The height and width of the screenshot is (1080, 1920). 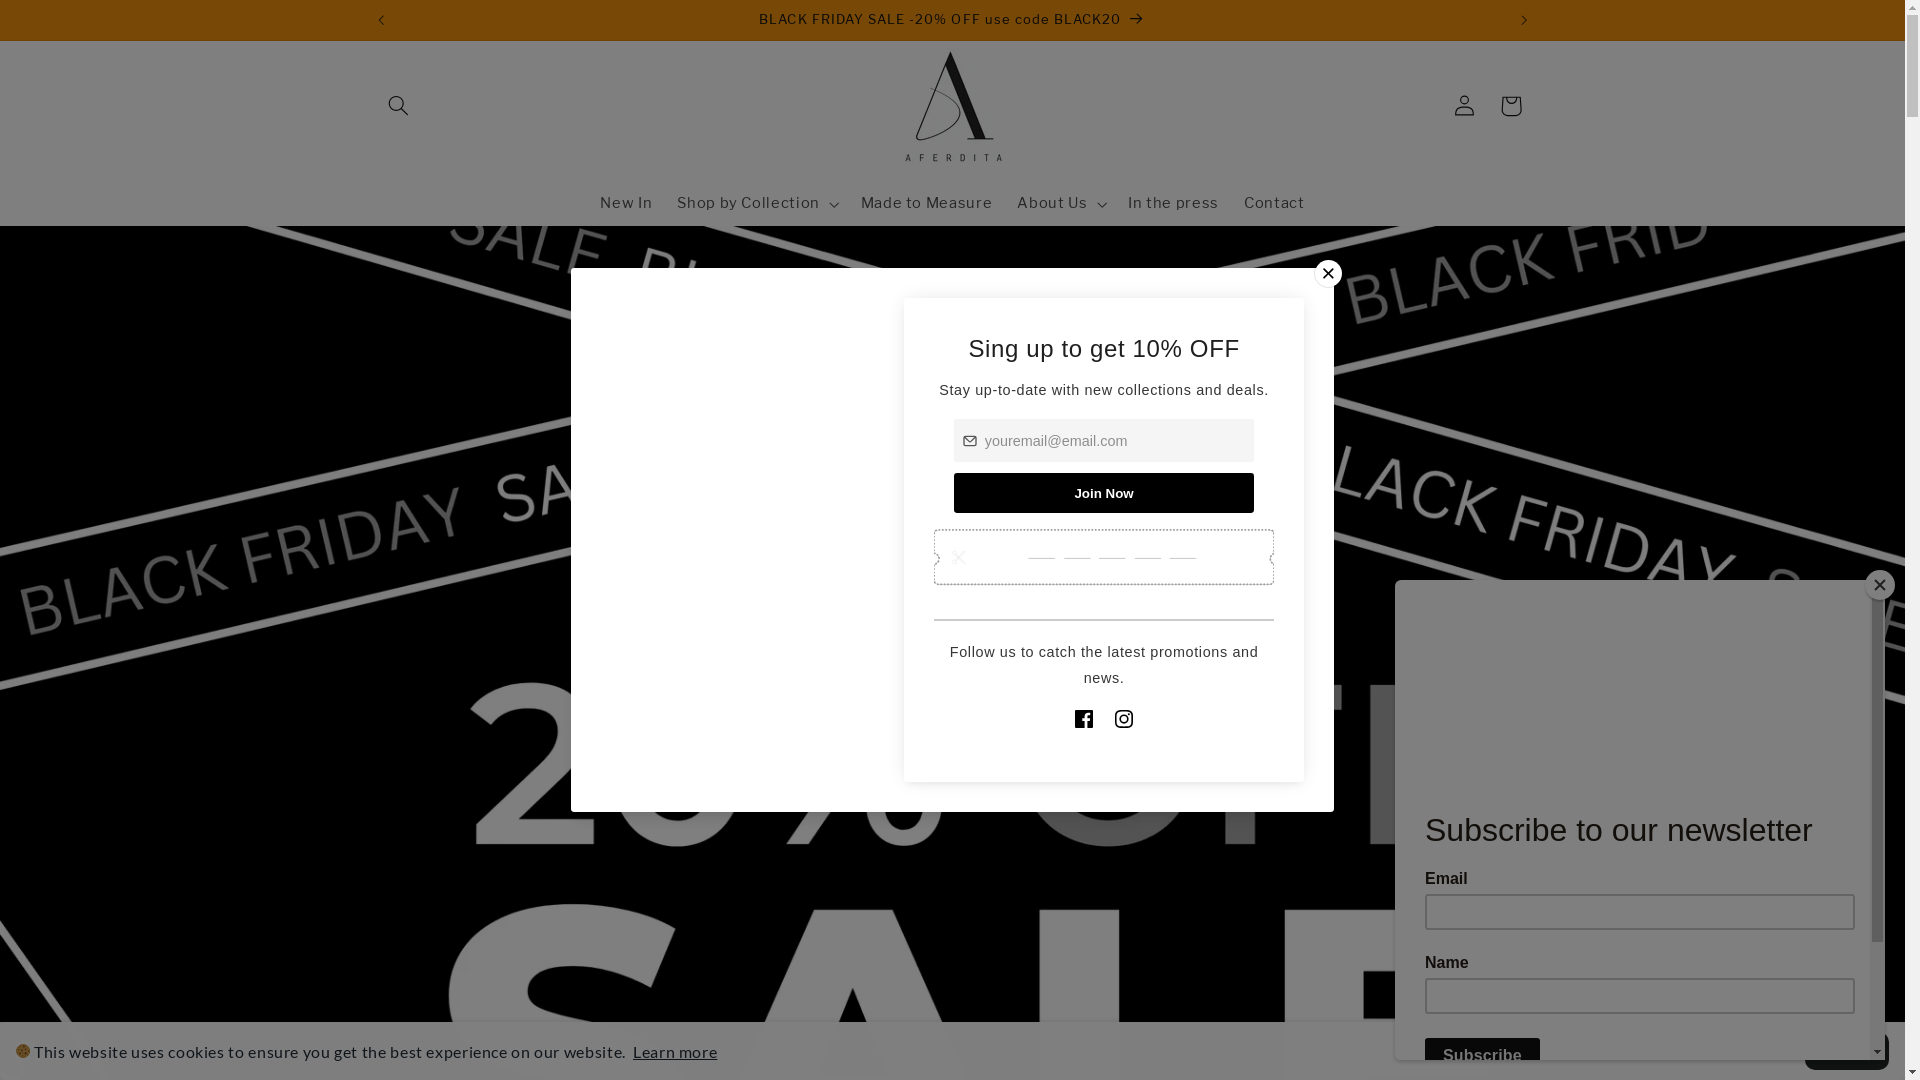 I want to click on Got it, so click(x=1847, y=1051).